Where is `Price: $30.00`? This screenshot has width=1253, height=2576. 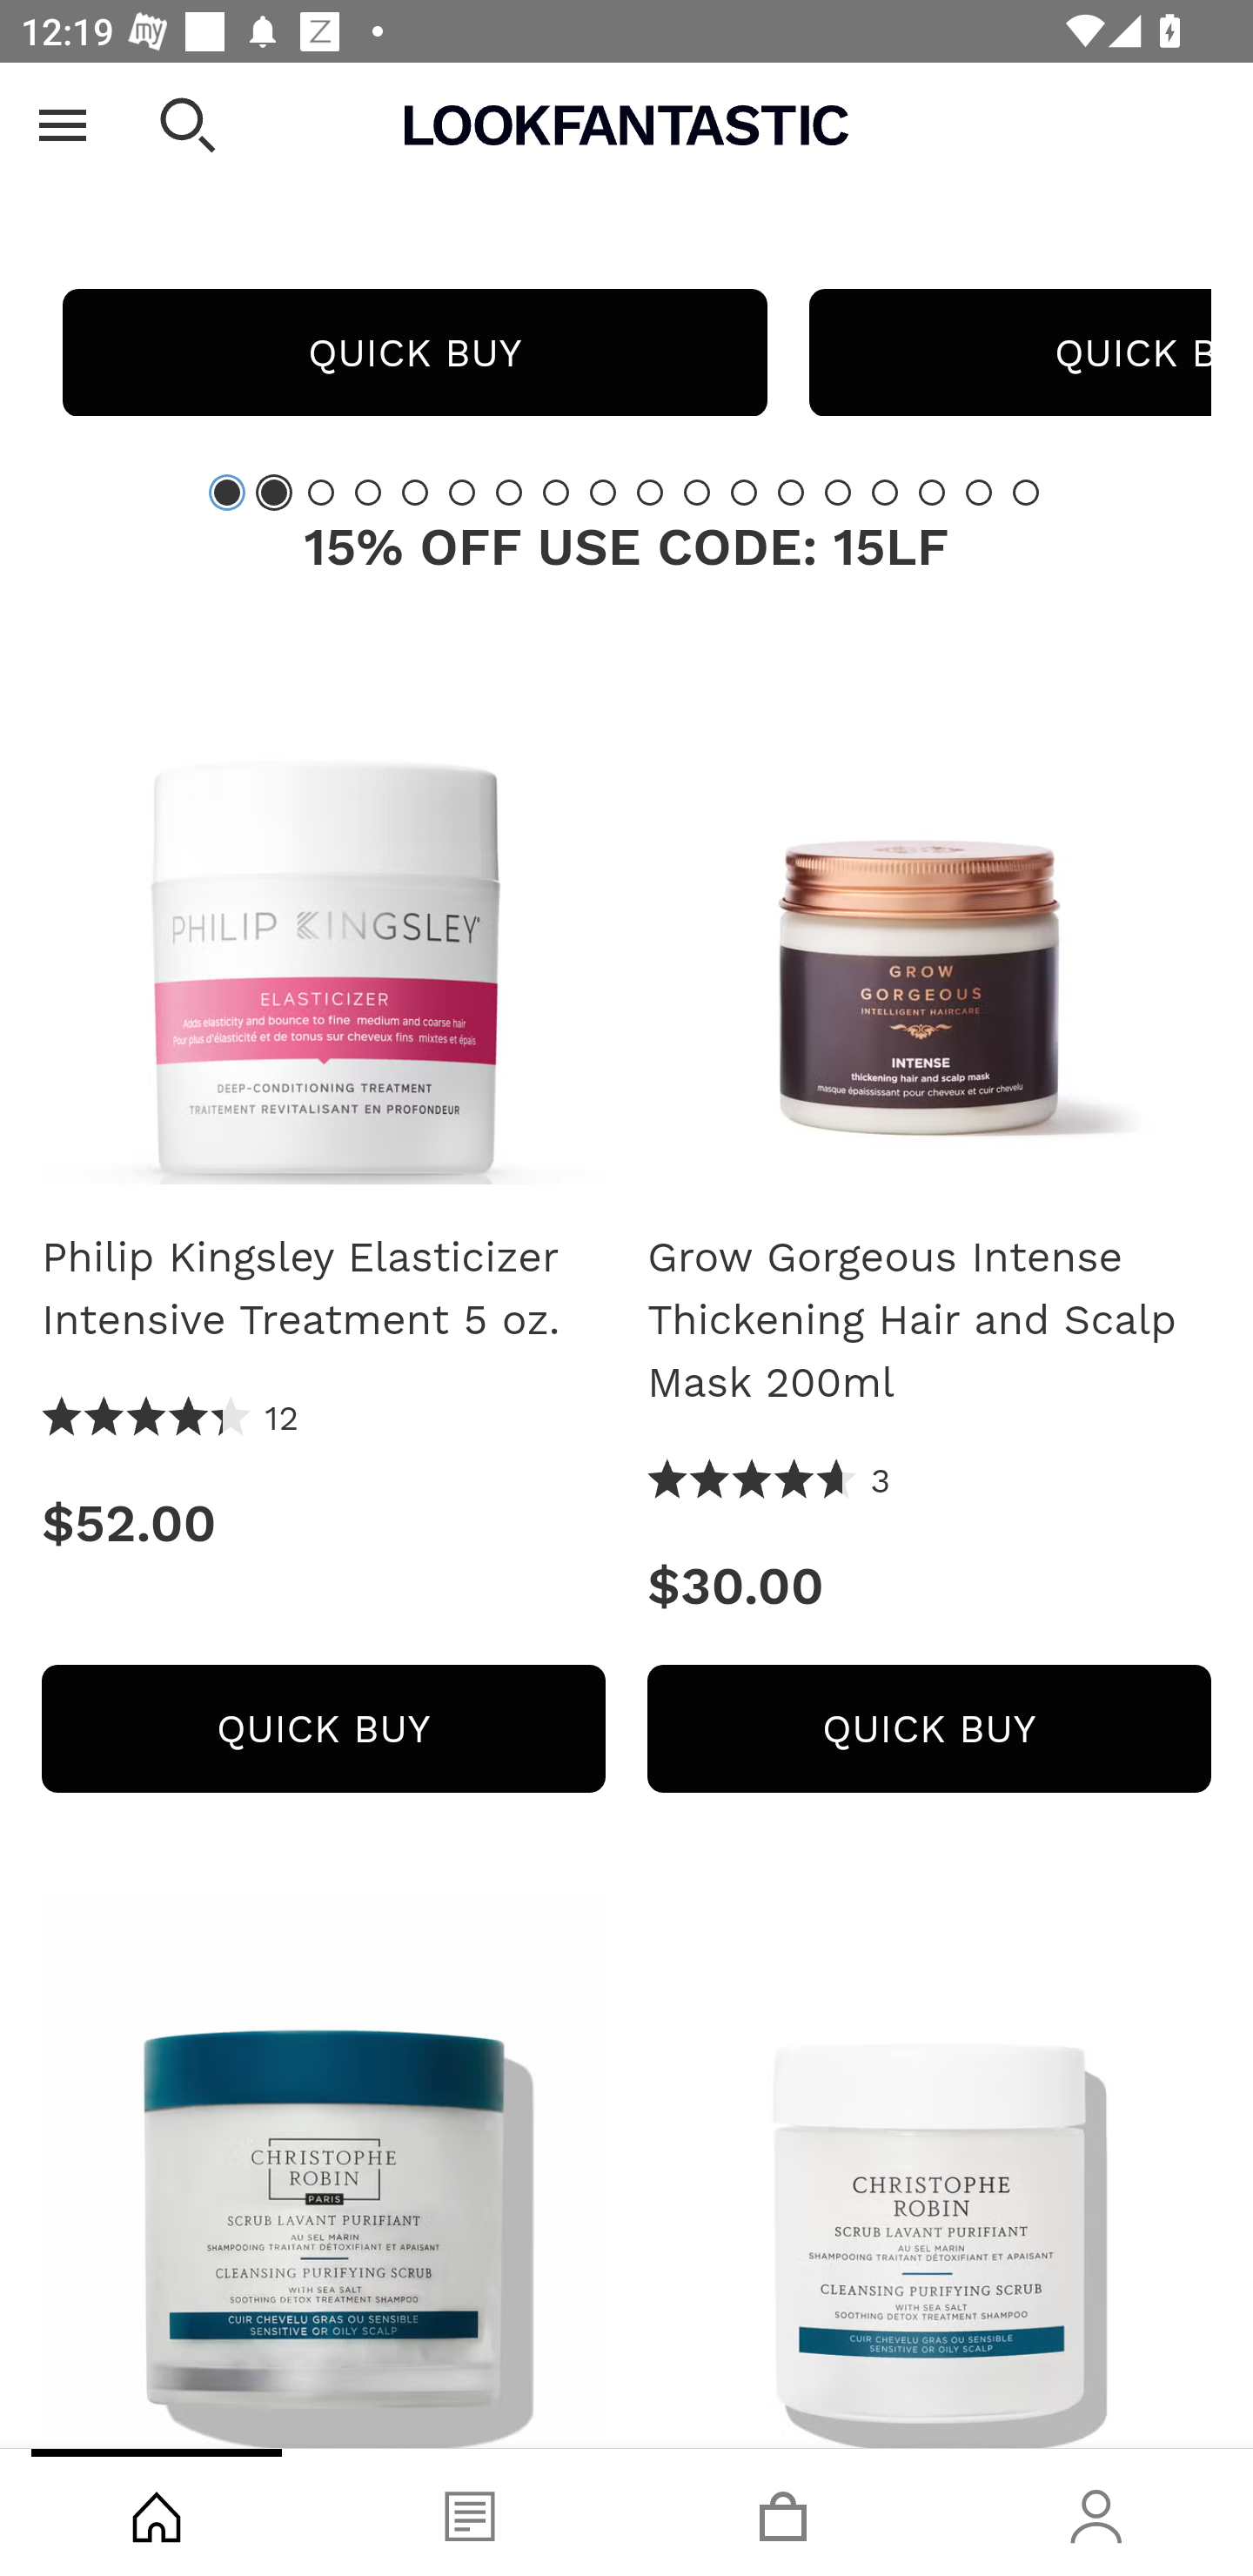 Price: $30.00 is located at coordinates (929, 1585).